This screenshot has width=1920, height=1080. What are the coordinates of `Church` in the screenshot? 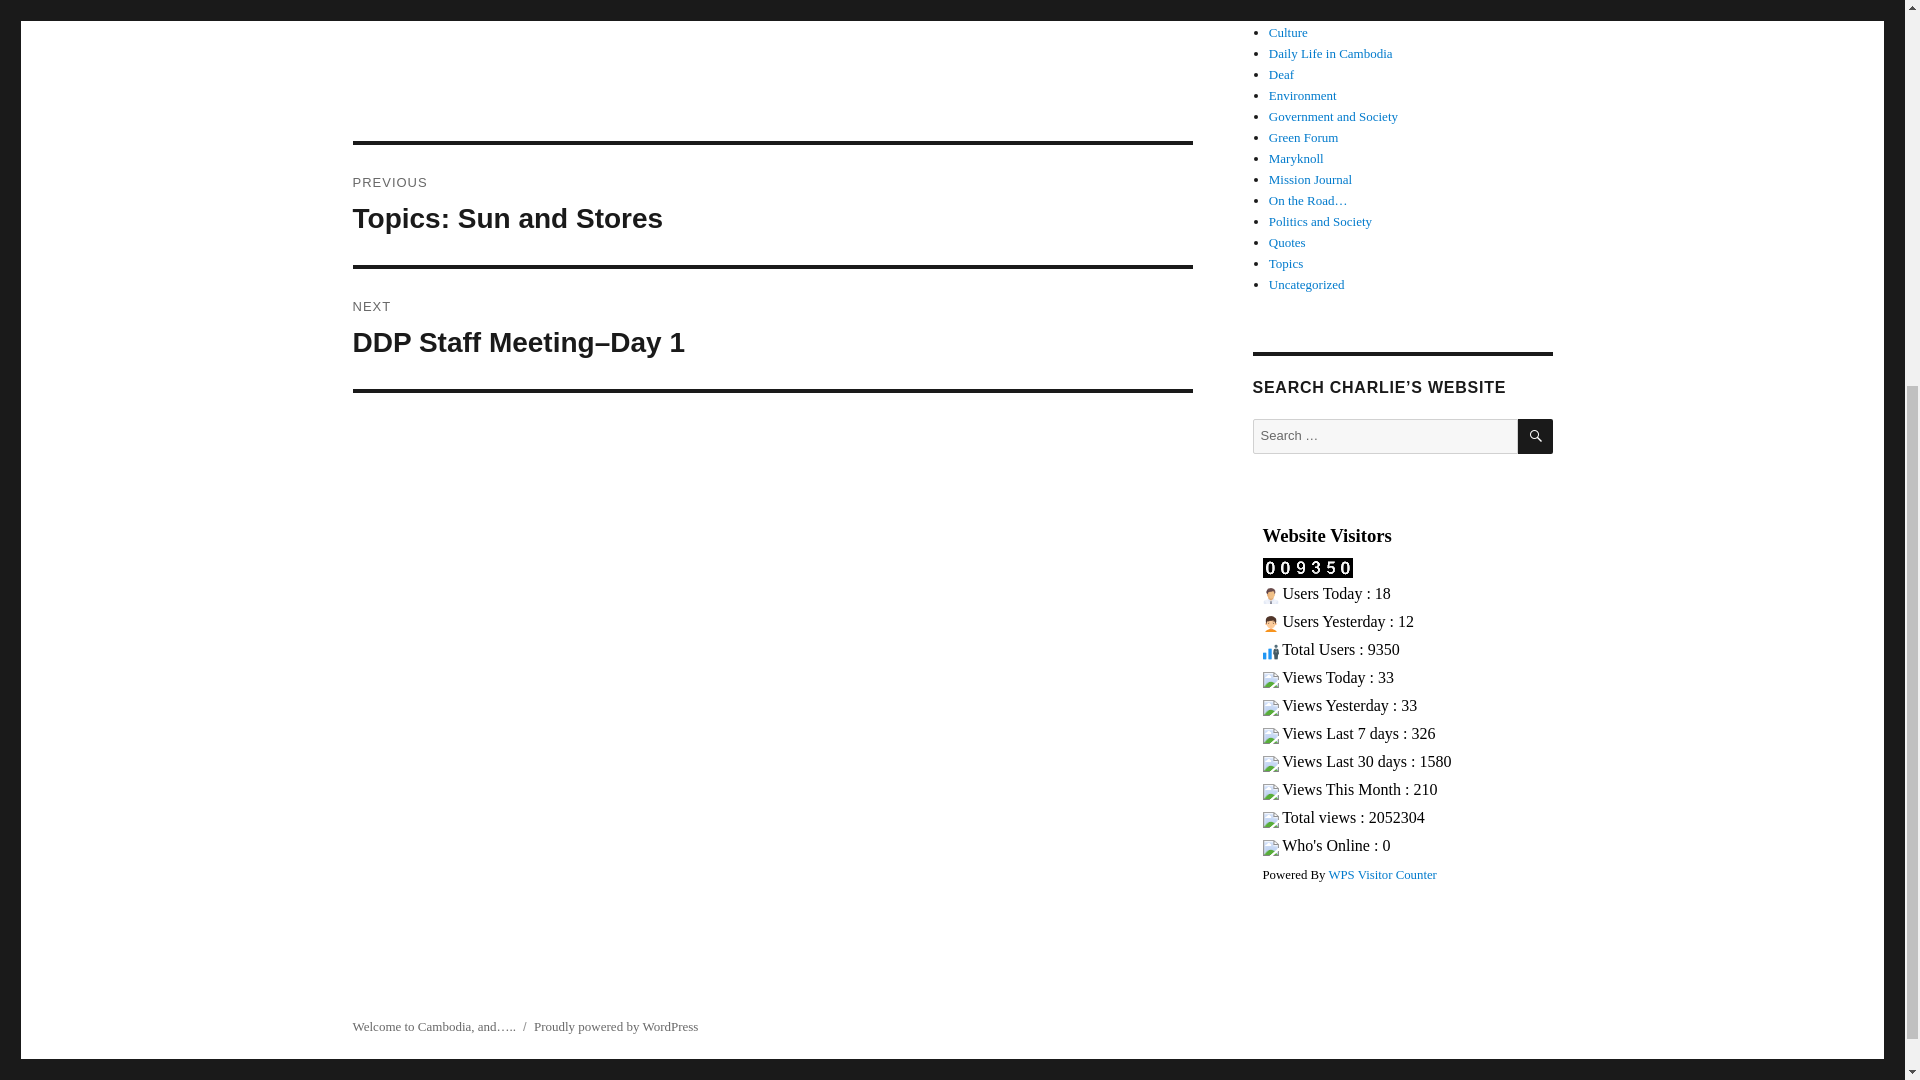 It's located at (1288, 12).